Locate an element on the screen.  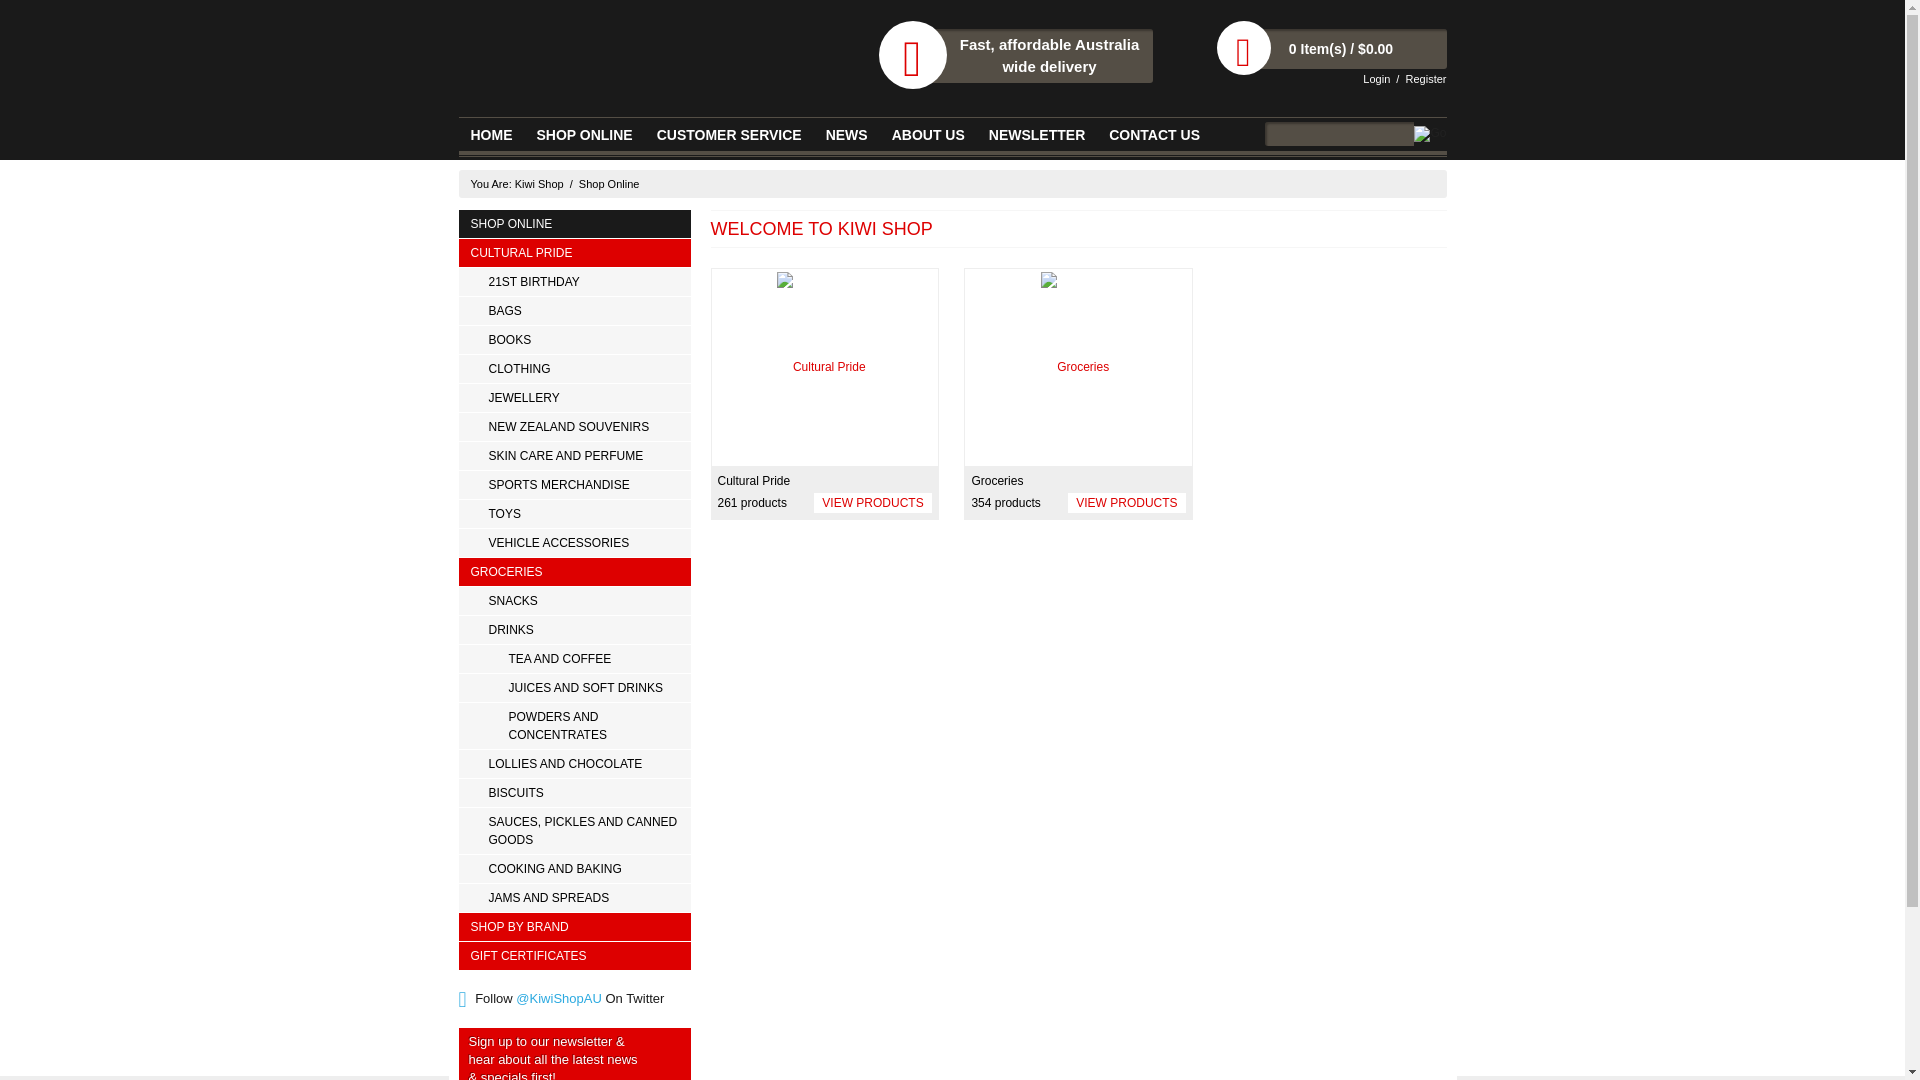
NEWSLETTER is located at coordinates (1037, 136).